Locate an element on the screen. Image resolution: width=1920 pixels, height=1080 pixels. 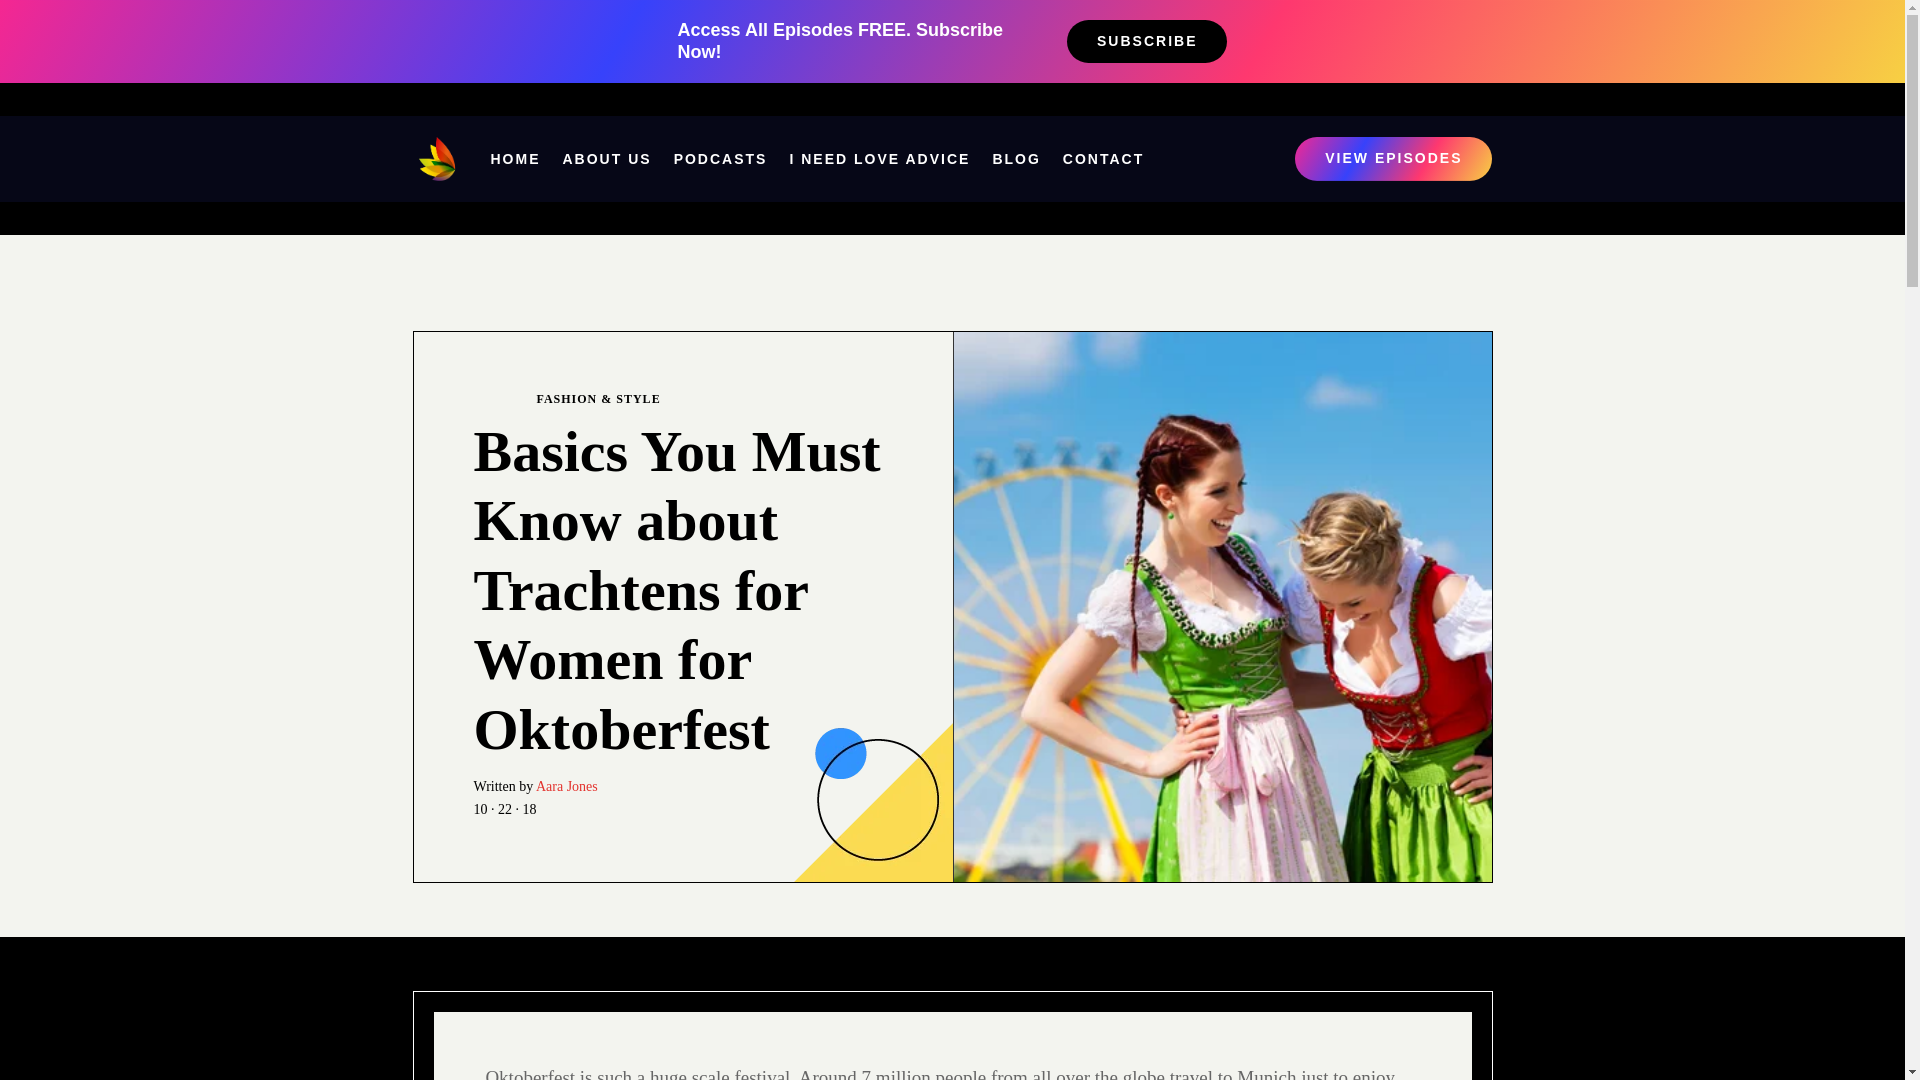
I NEED LOVE ADVICE is located at coordinates (879, 158).